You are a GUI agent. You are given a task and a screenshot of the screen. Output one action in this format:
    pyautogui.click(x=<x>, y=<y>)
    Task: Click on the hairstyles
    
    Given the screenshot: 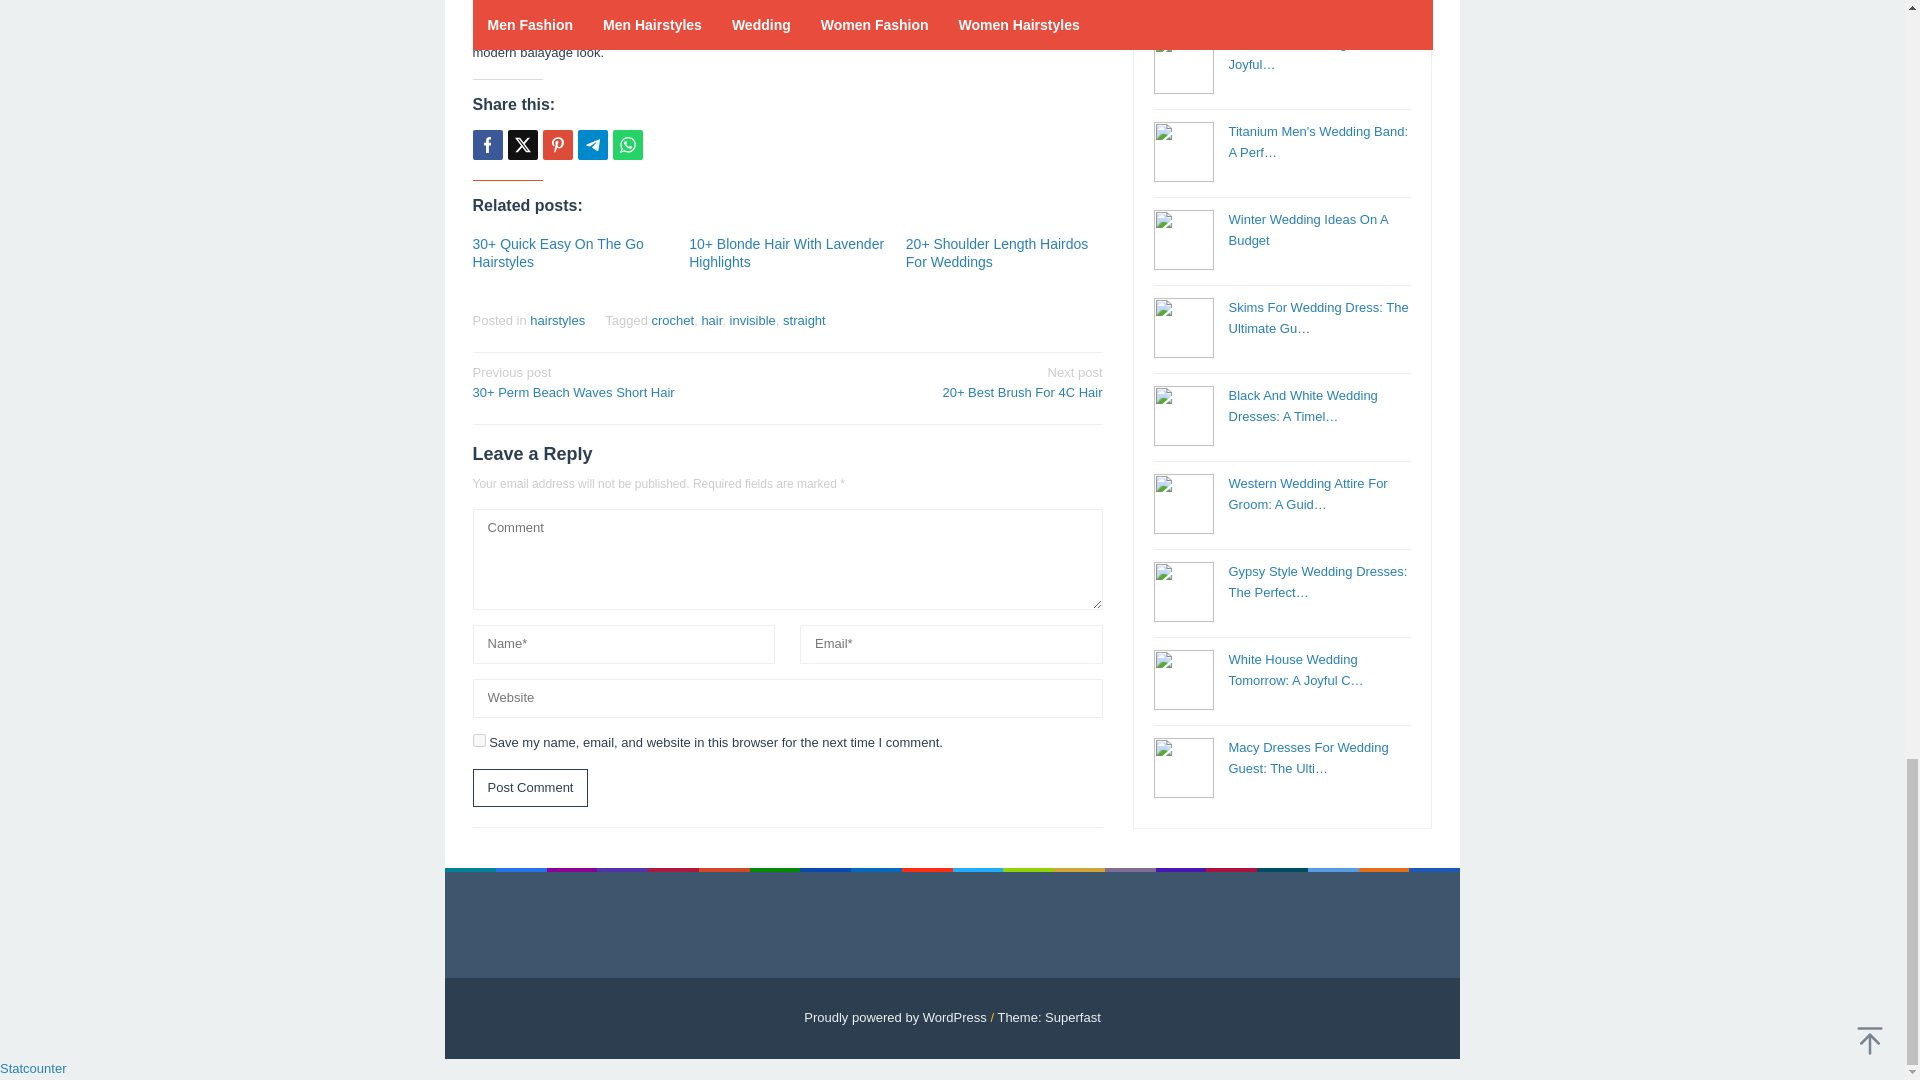 What is the action you would take?
    pyautogui.click(x=557, y=320)
    